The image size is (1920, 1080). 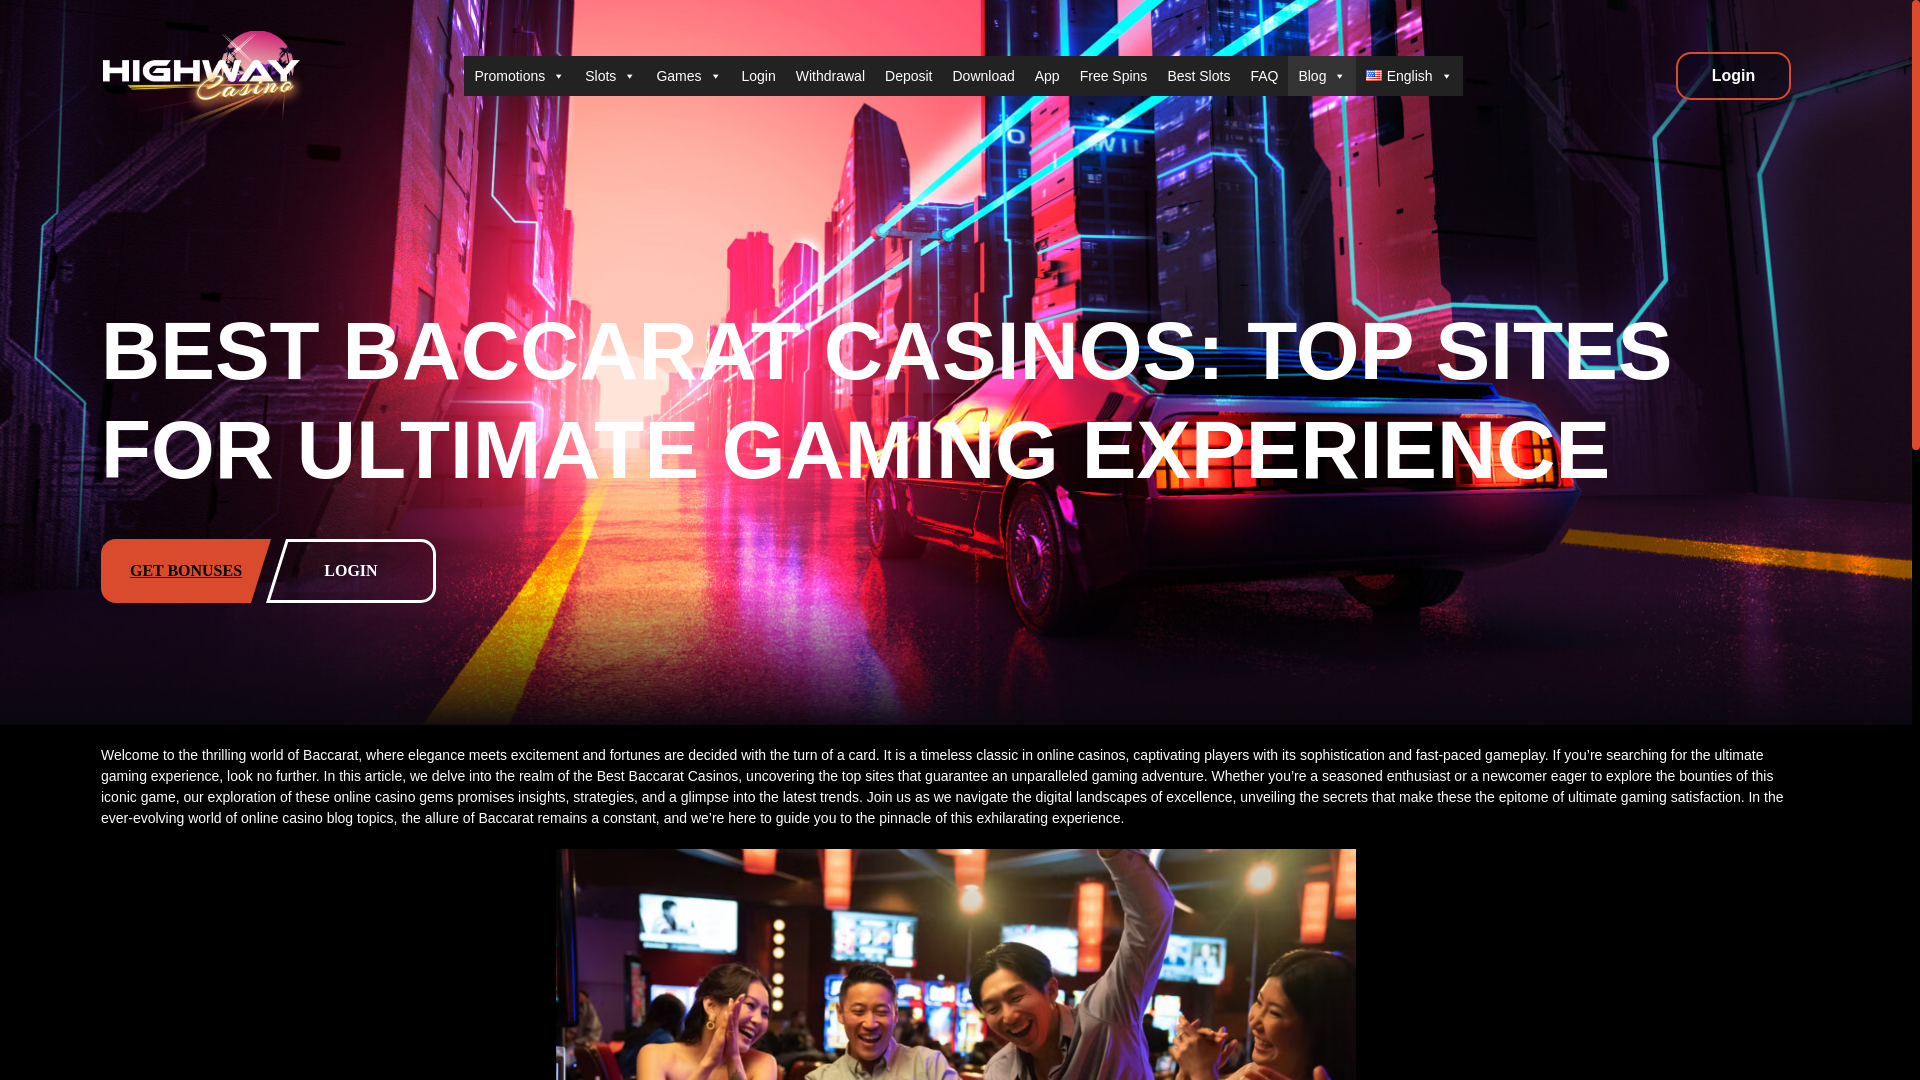 I want to click on Games, so click(x=688, y=76).